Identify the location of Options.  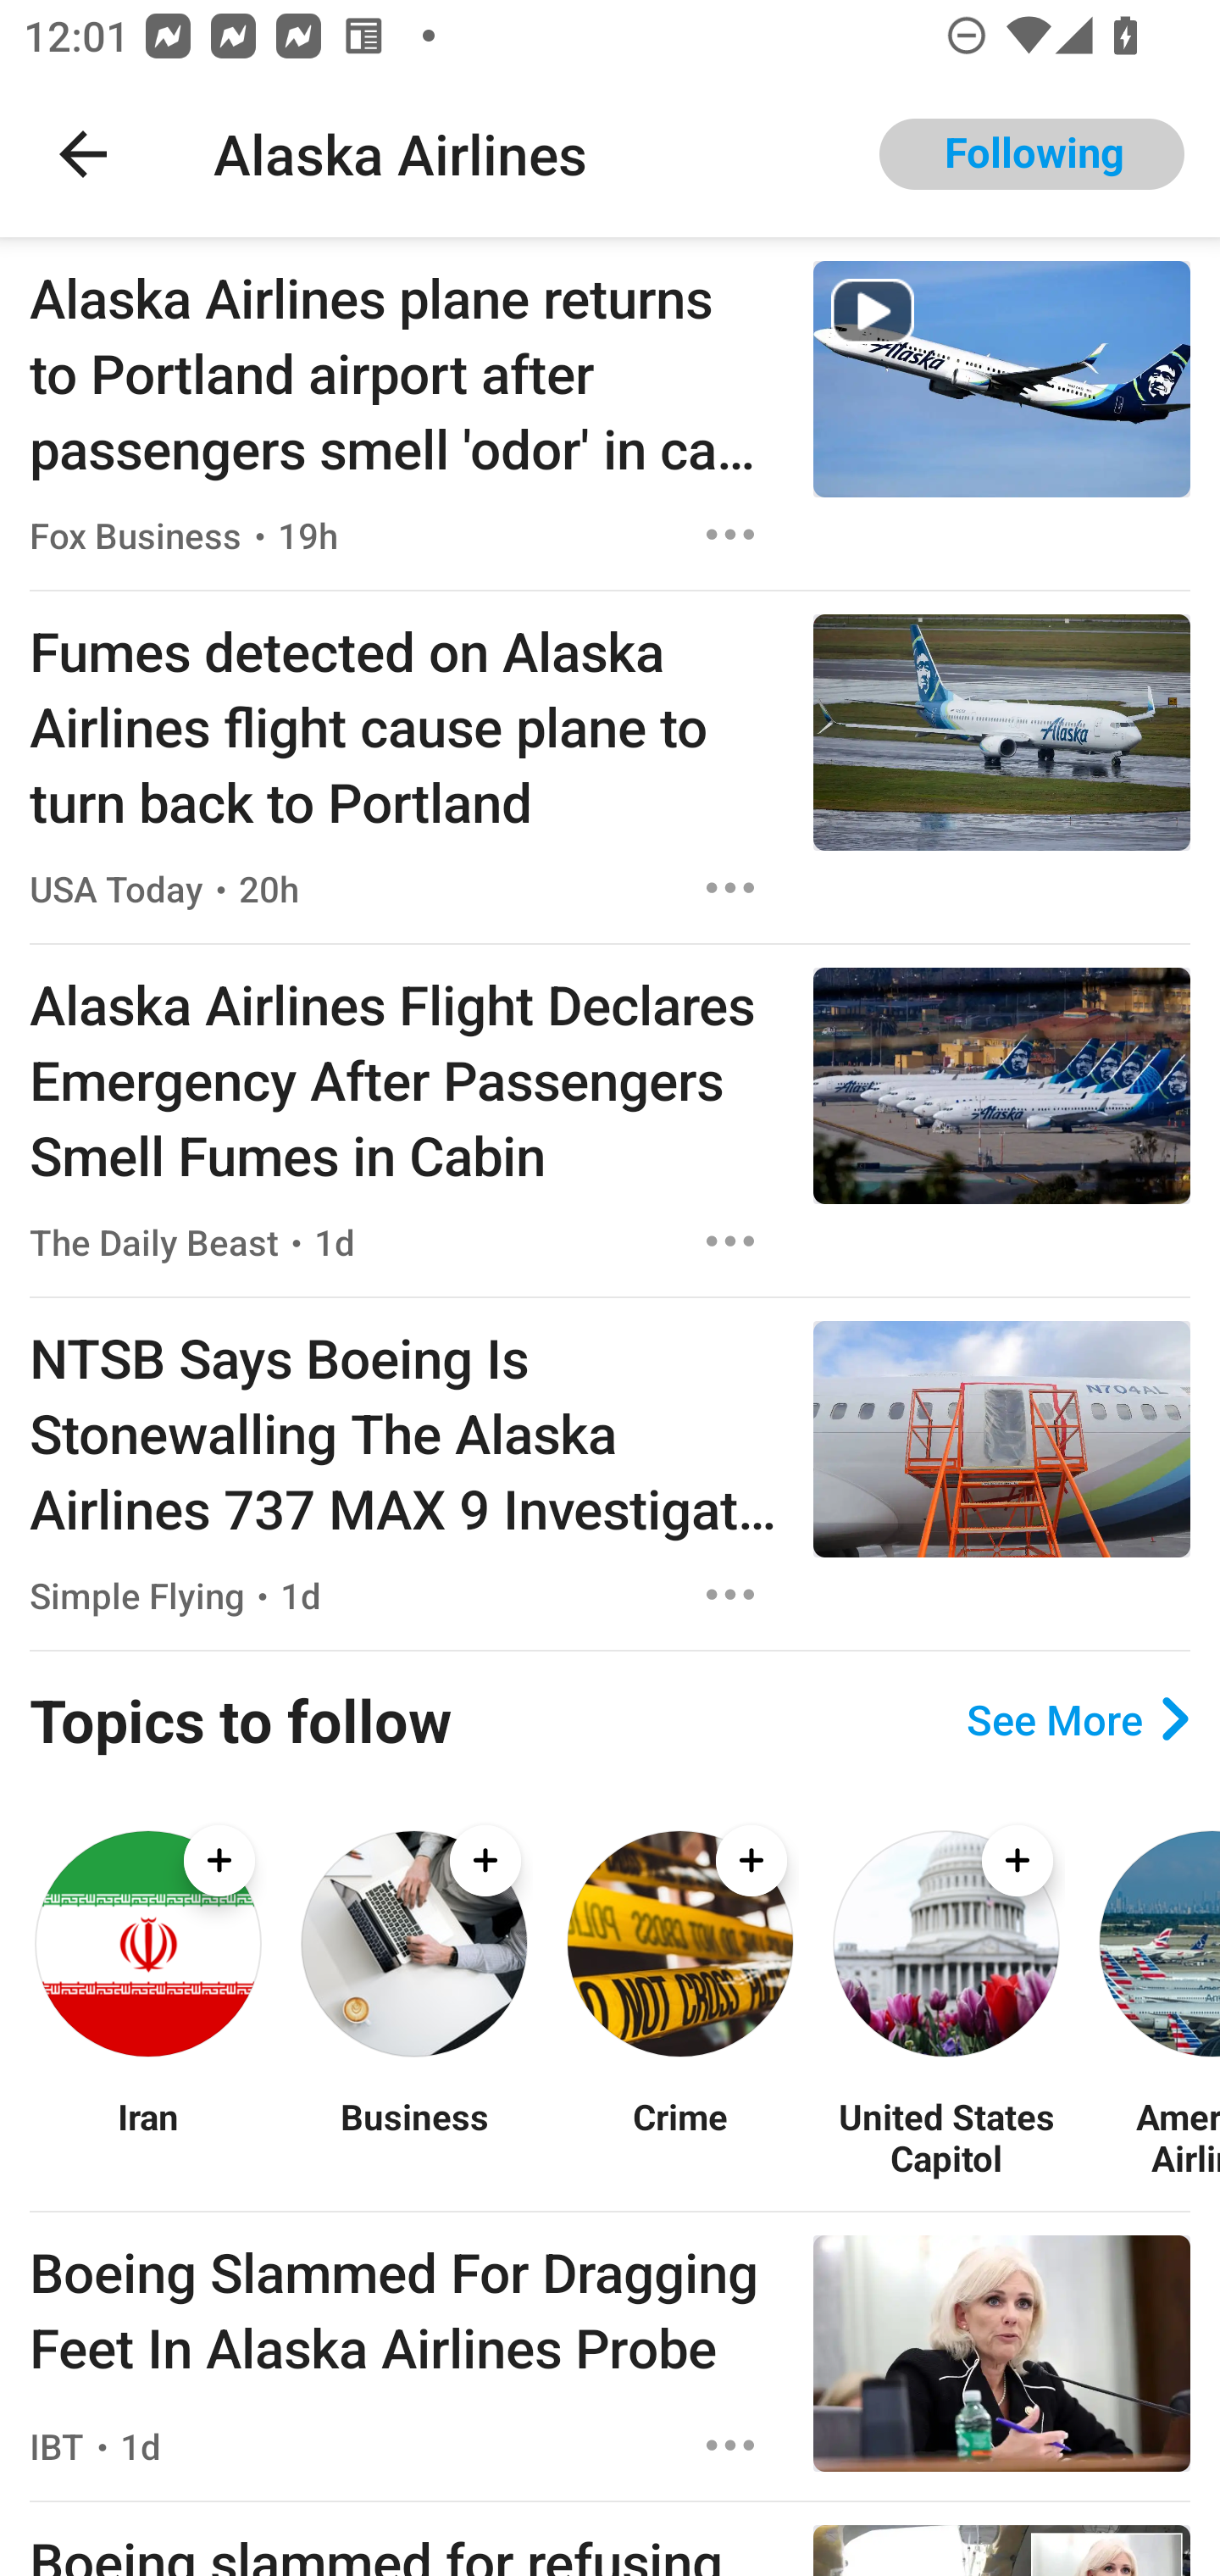
(730, 534).